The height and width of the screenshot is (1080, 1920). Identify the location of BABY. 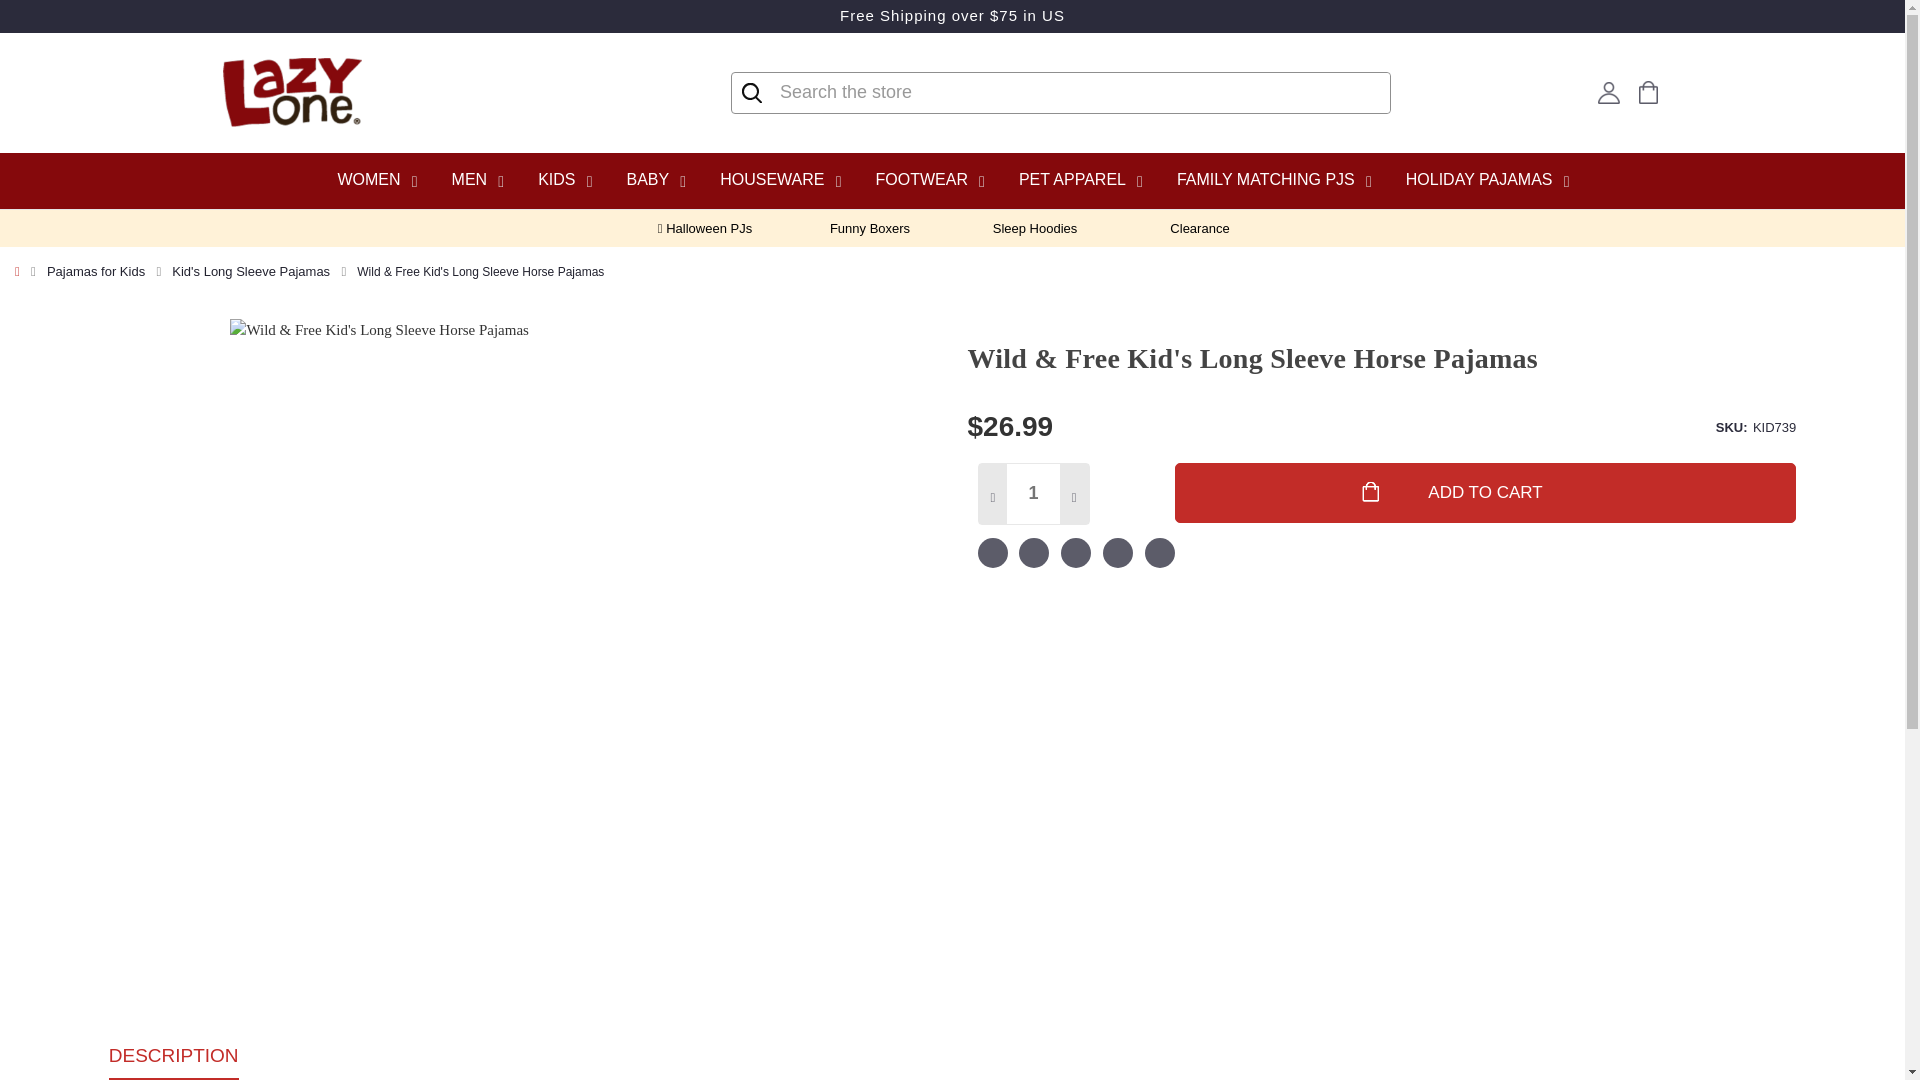
(654, 179).